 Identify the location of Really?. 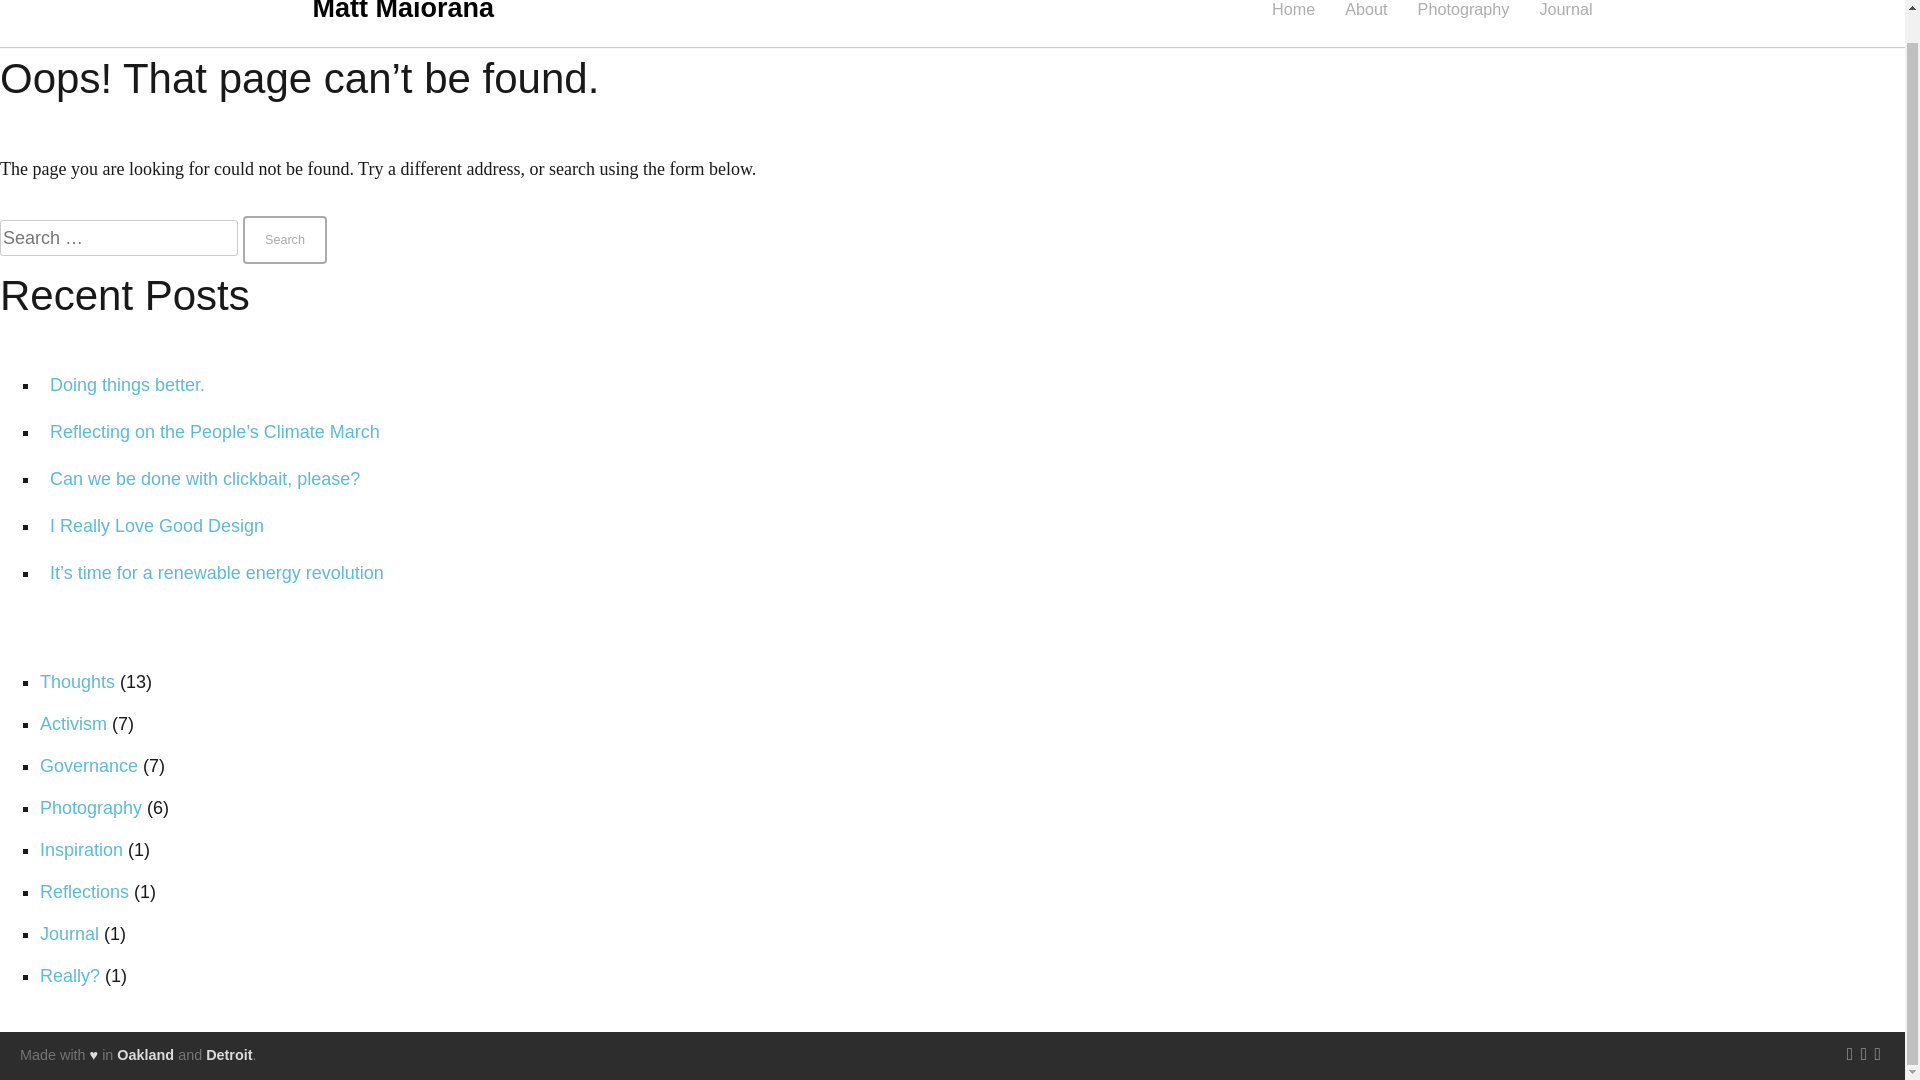
(70, 976).